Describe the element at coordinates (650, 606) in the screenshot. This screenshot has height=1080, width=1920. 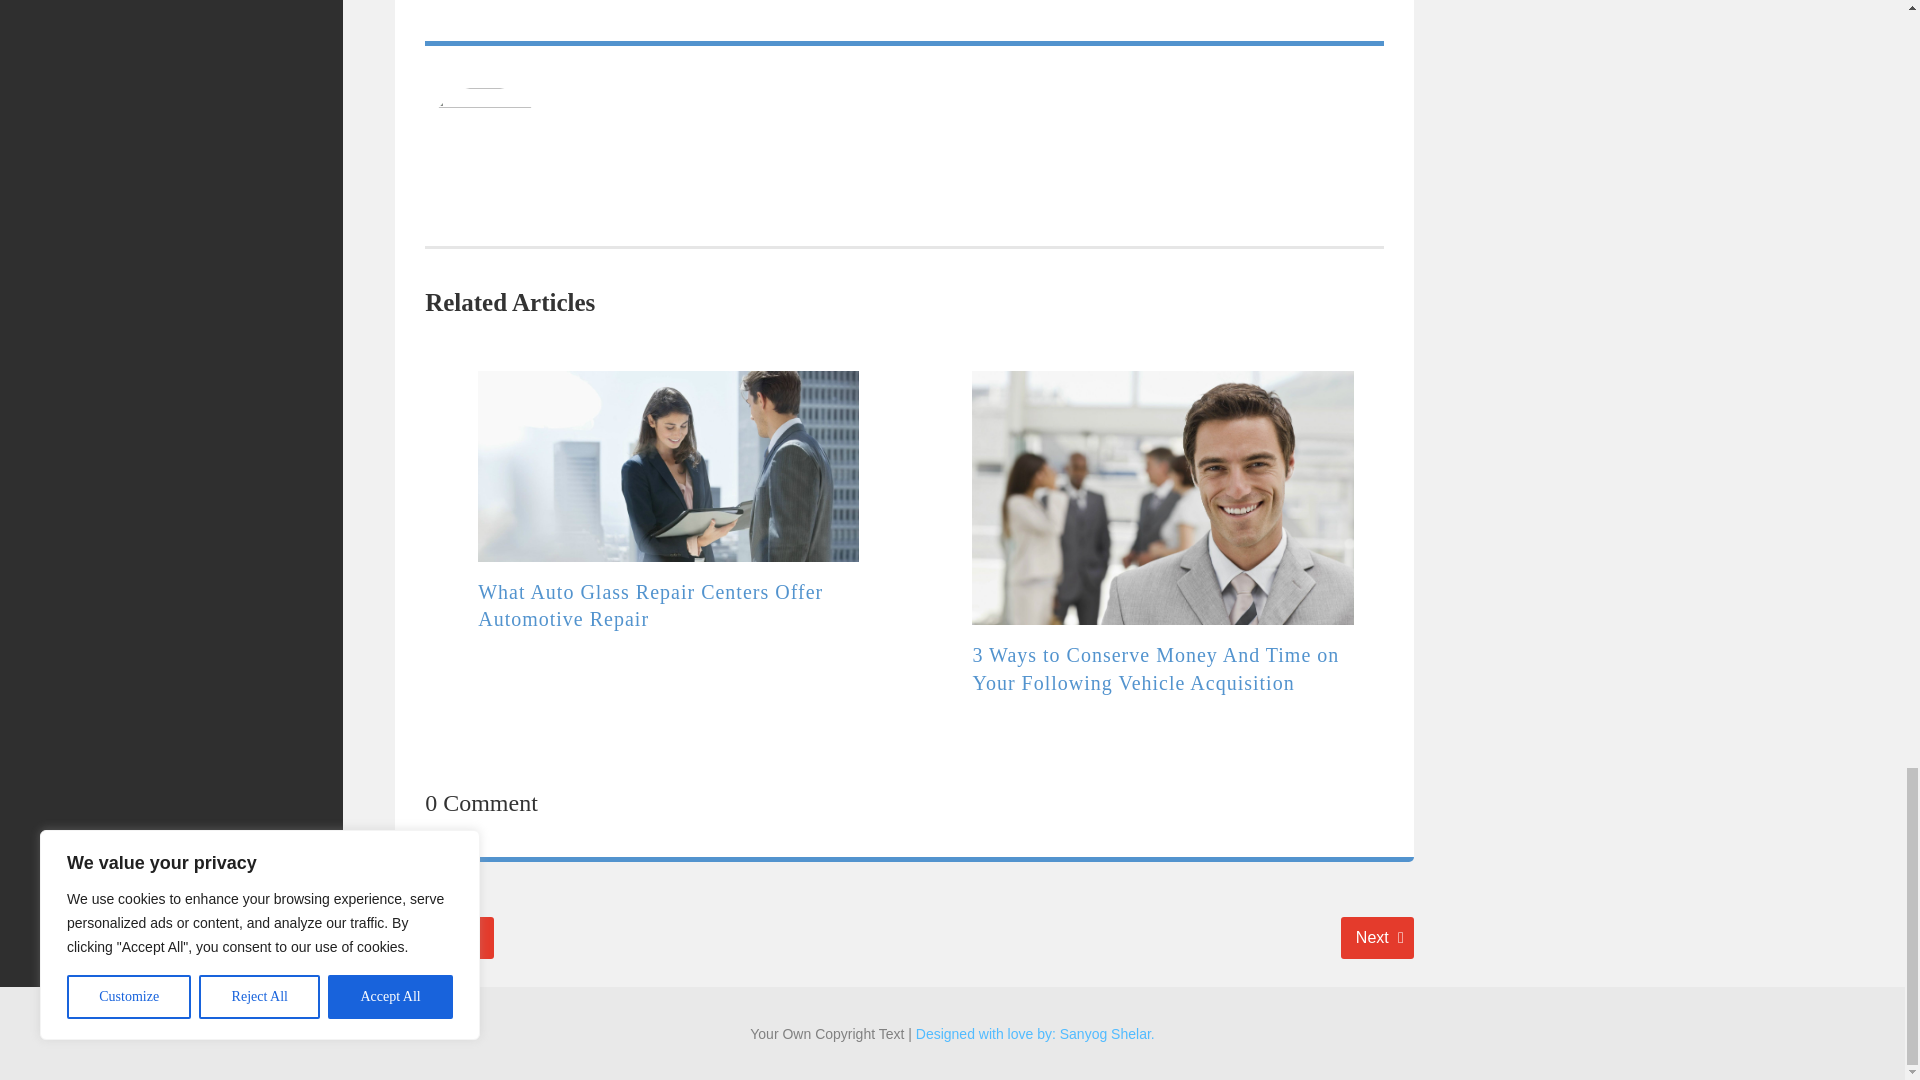
I see `What Auto Glass Repair Centers Offer Automotive Repair` at that location.